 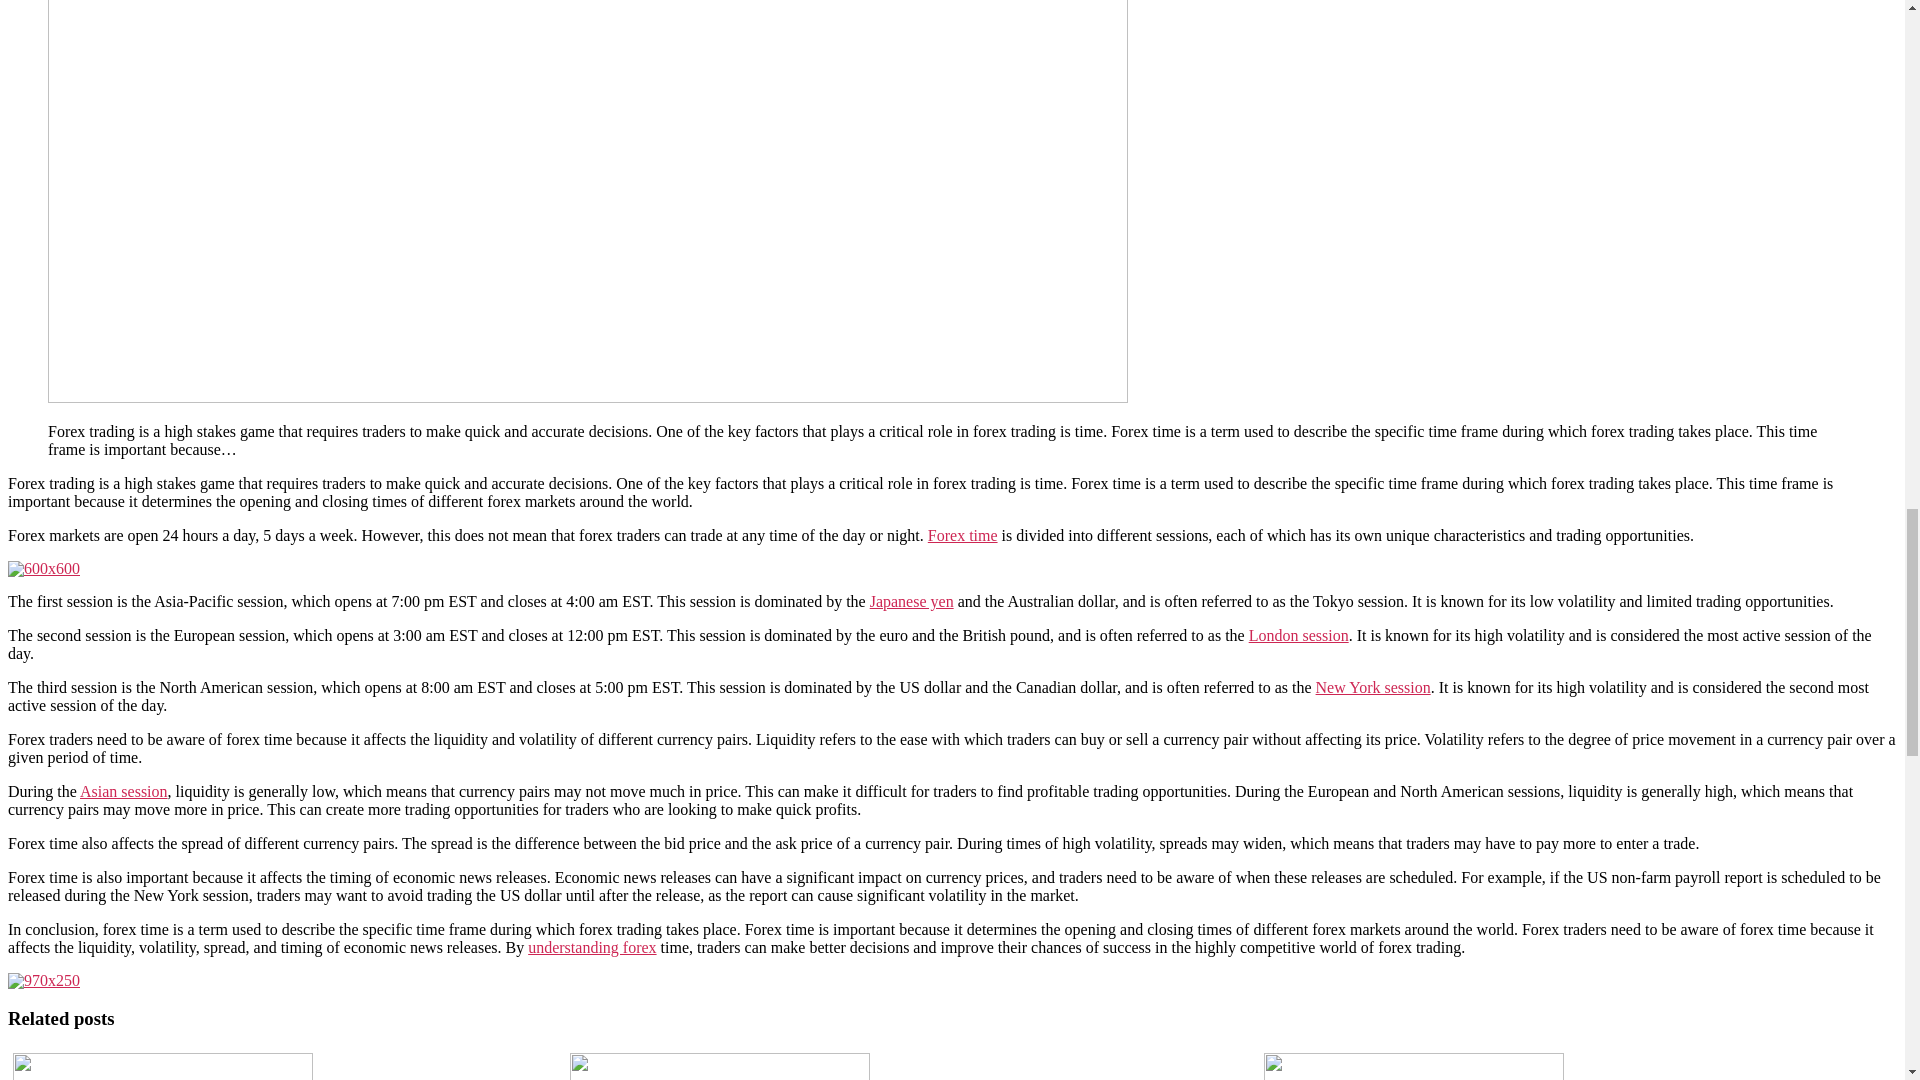 I want to click on understanding forex, so click(x=592, y=946).